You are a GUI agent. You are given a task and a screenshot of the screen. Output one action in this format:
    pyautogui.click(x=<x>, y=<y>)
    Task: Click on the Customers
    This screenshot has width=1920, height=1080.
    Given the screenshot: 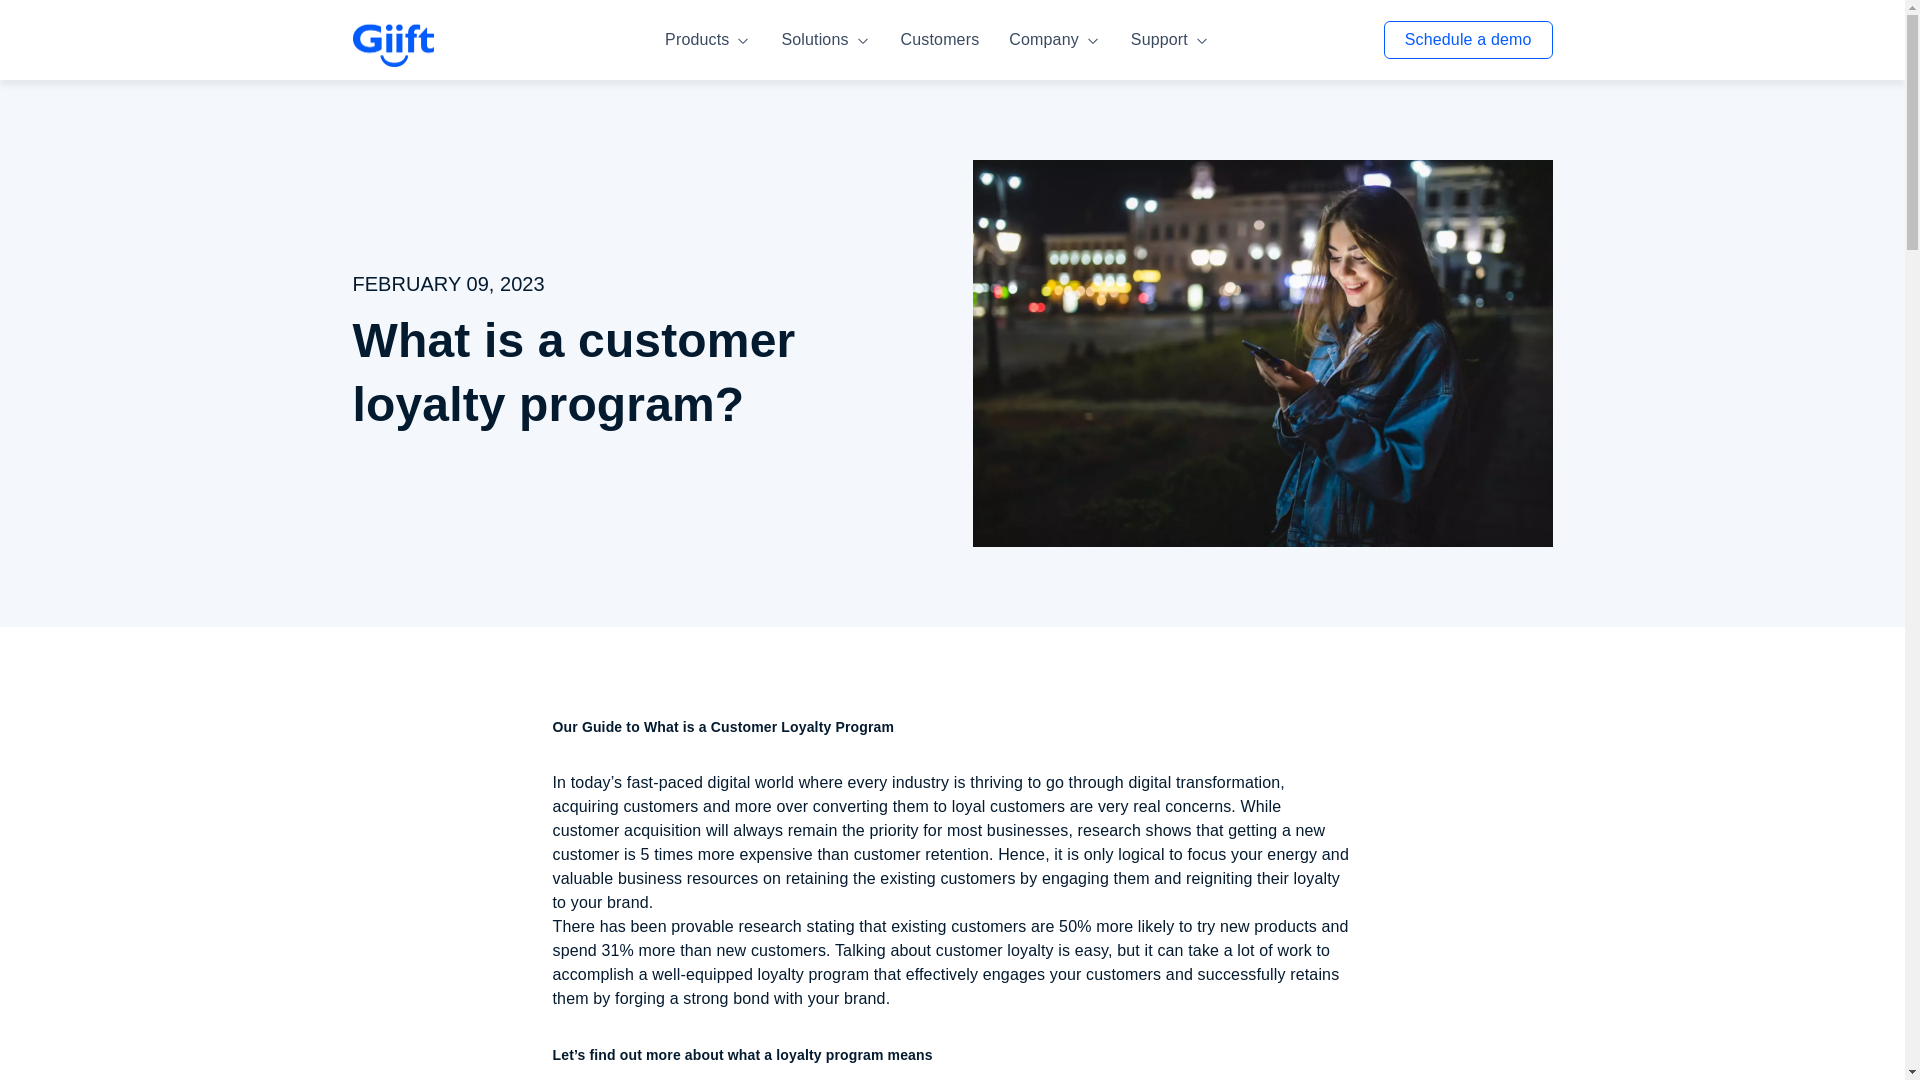 What is the action you would take?
    pyautogui.click(x=936, y=40)
    